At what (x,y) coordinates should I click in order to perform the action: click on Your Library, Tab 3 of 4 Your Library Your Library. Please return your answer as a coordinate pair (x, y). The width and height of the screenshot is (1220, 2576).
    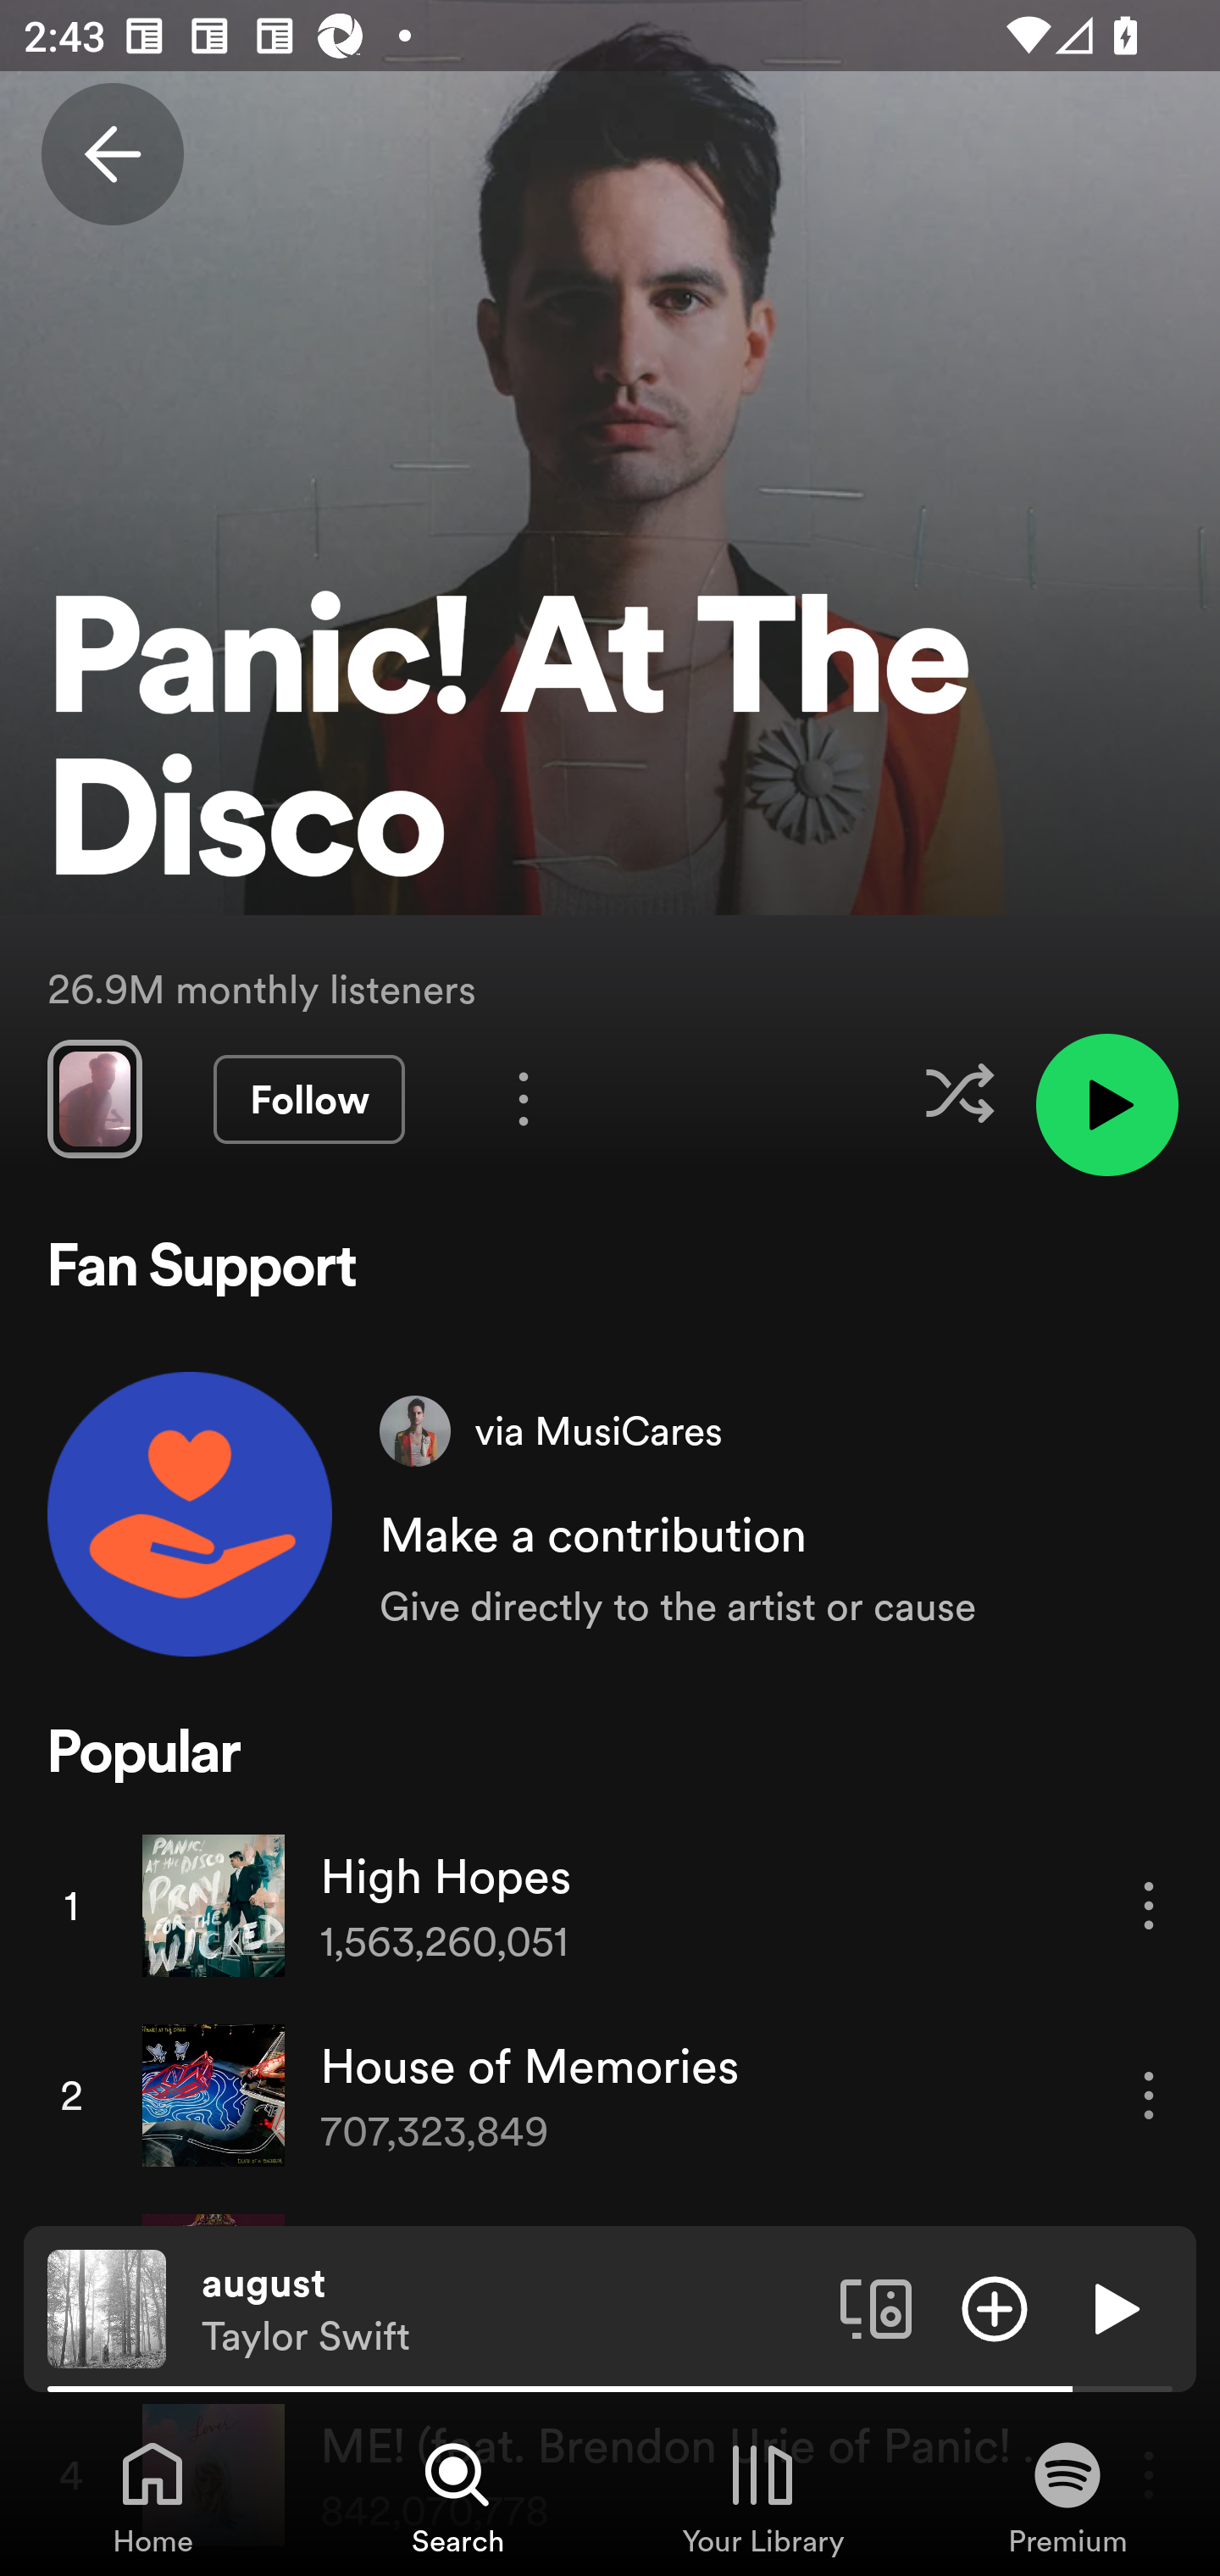
    Looking at the image, I should click on (762, 2496).